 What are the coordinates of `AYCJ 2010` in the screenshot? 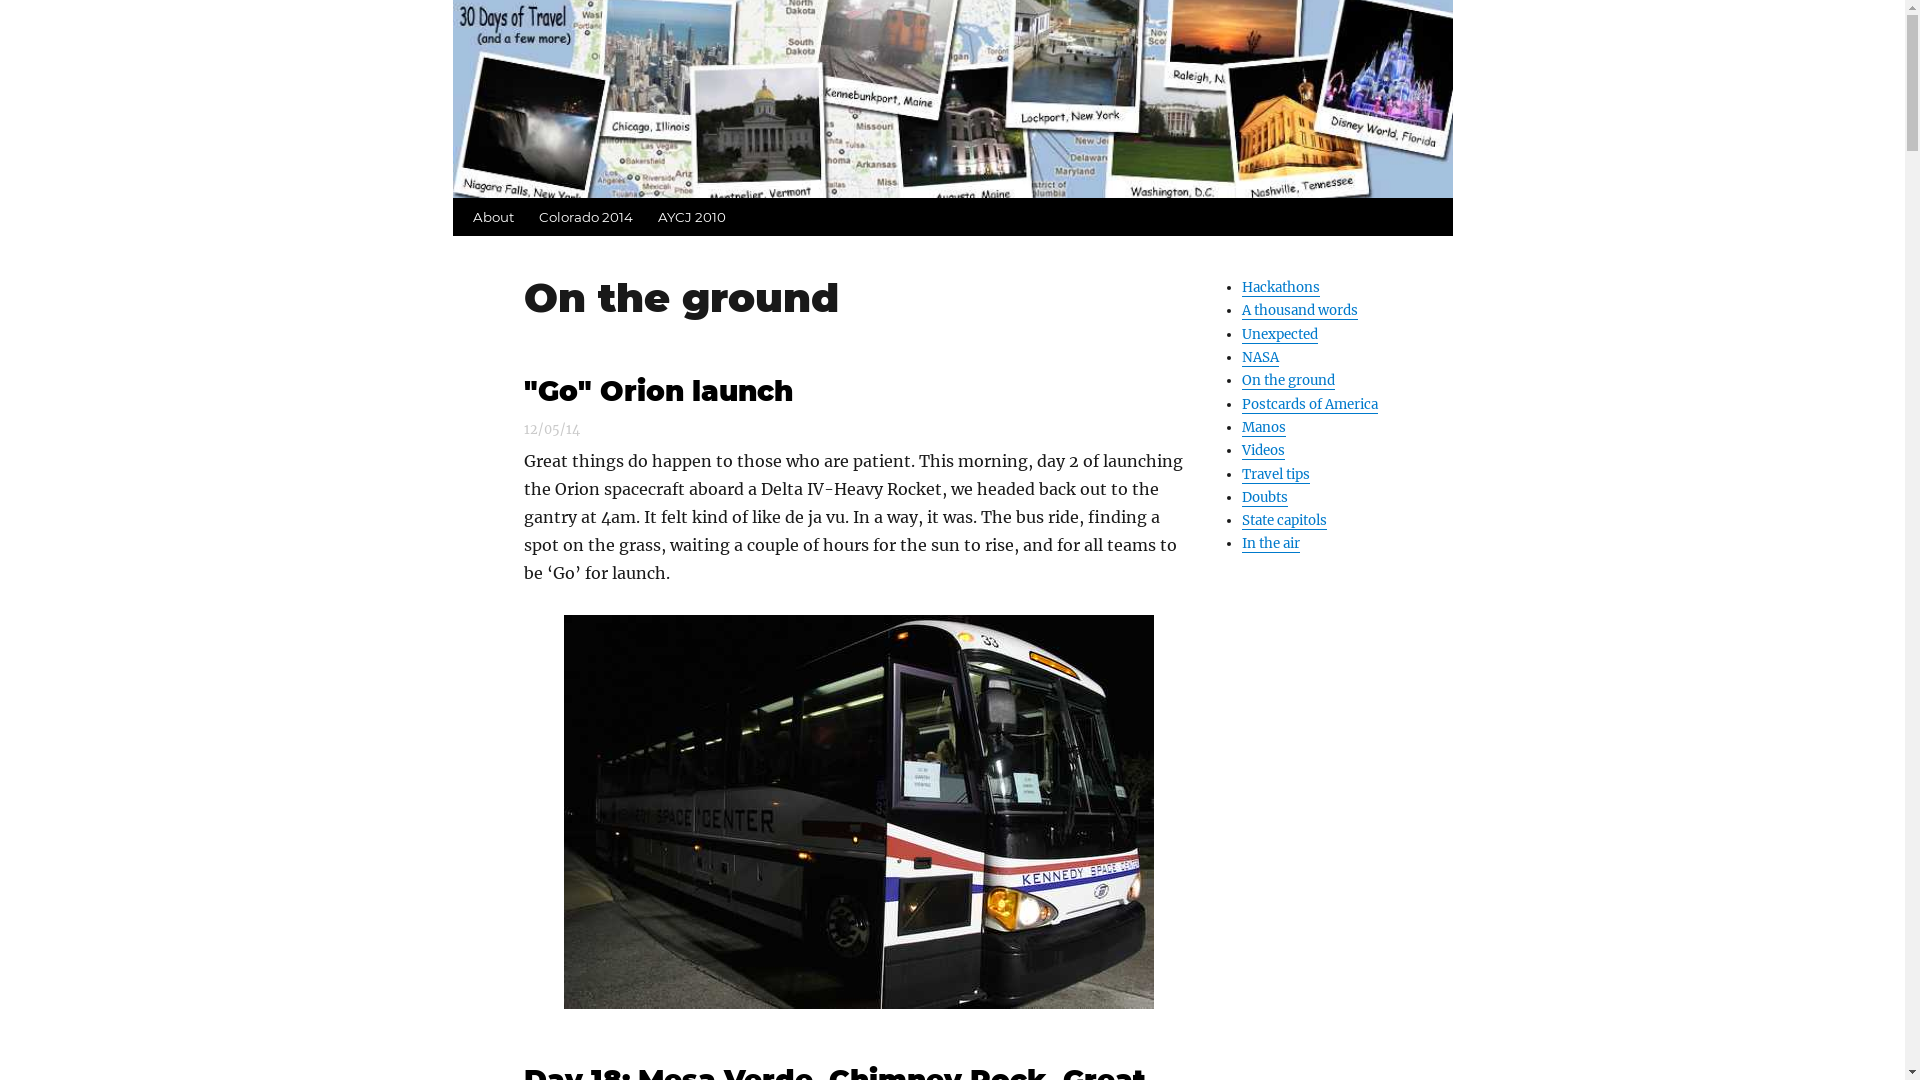 It's located at (692, 217).